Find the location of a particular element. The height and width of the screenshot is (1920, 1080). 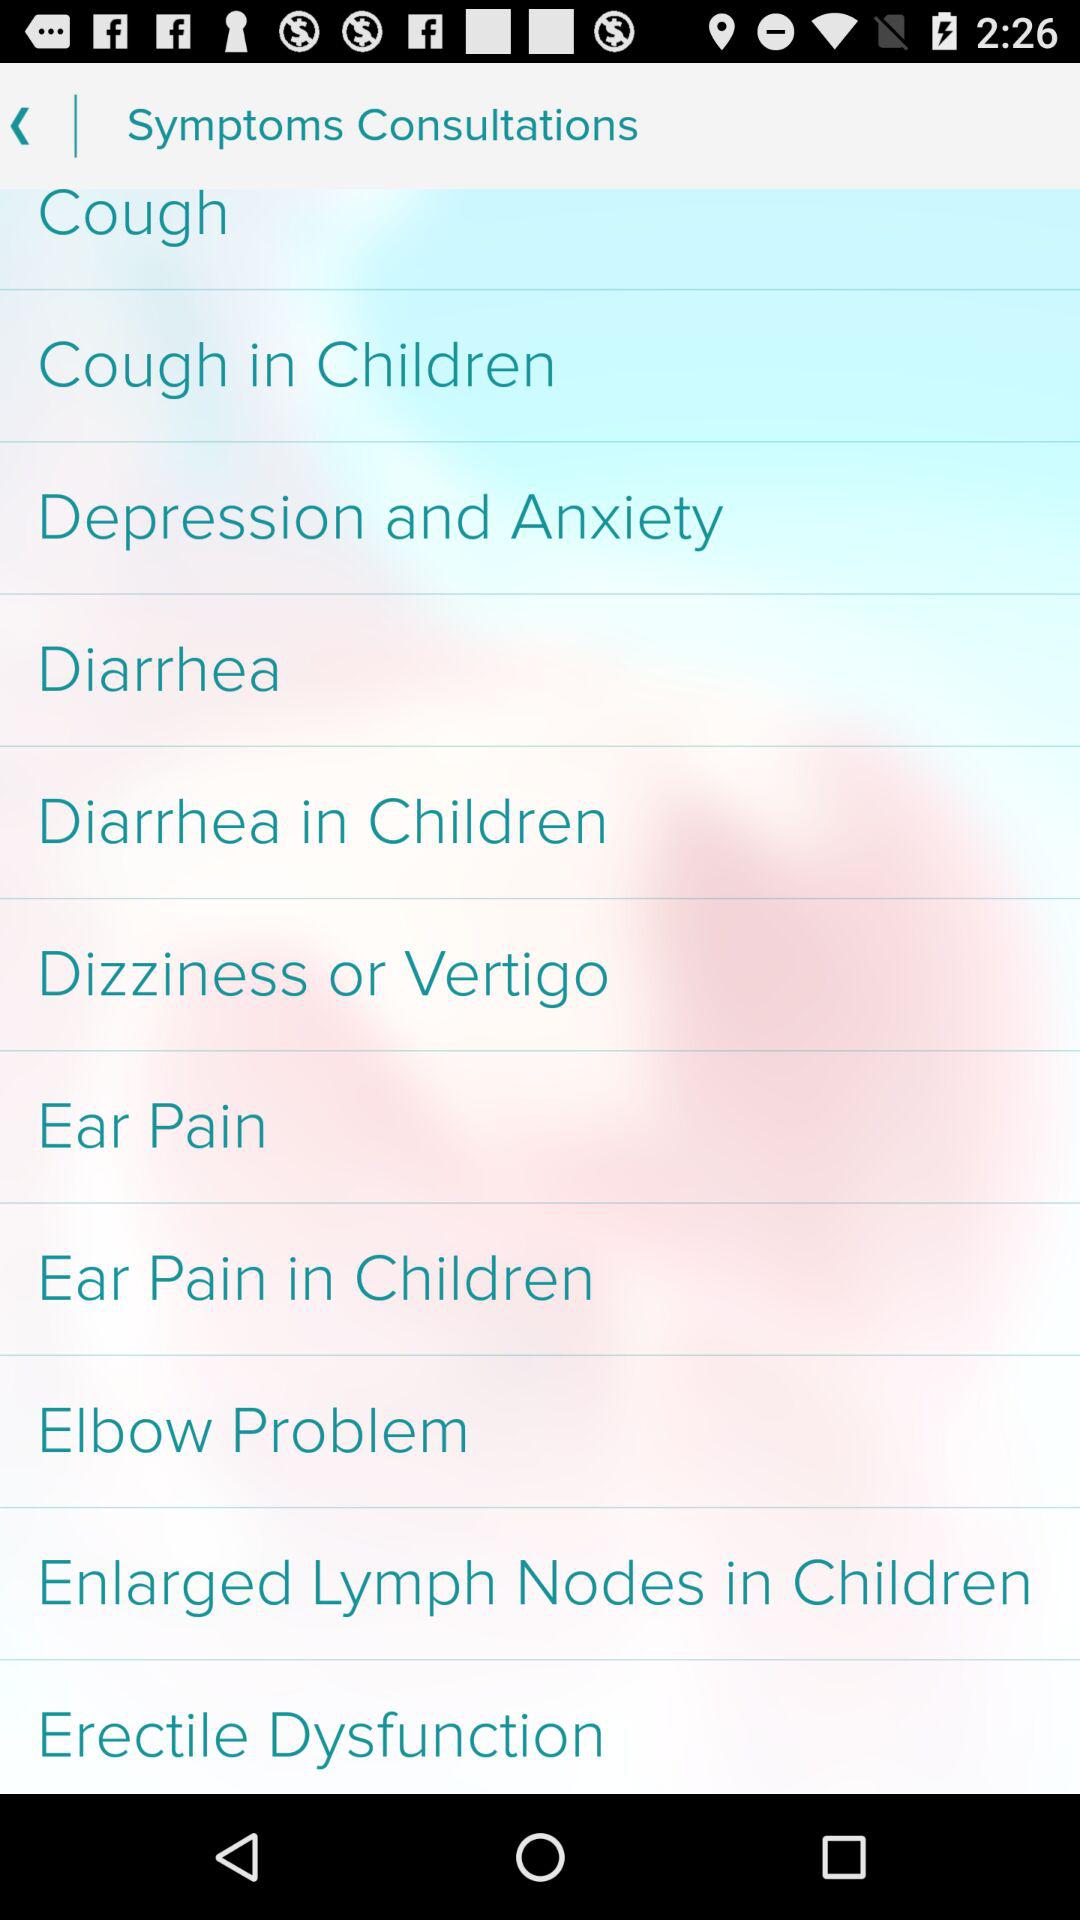

tap the app above the enlarged lymph nodes item is located at coordinates (540, 1431).